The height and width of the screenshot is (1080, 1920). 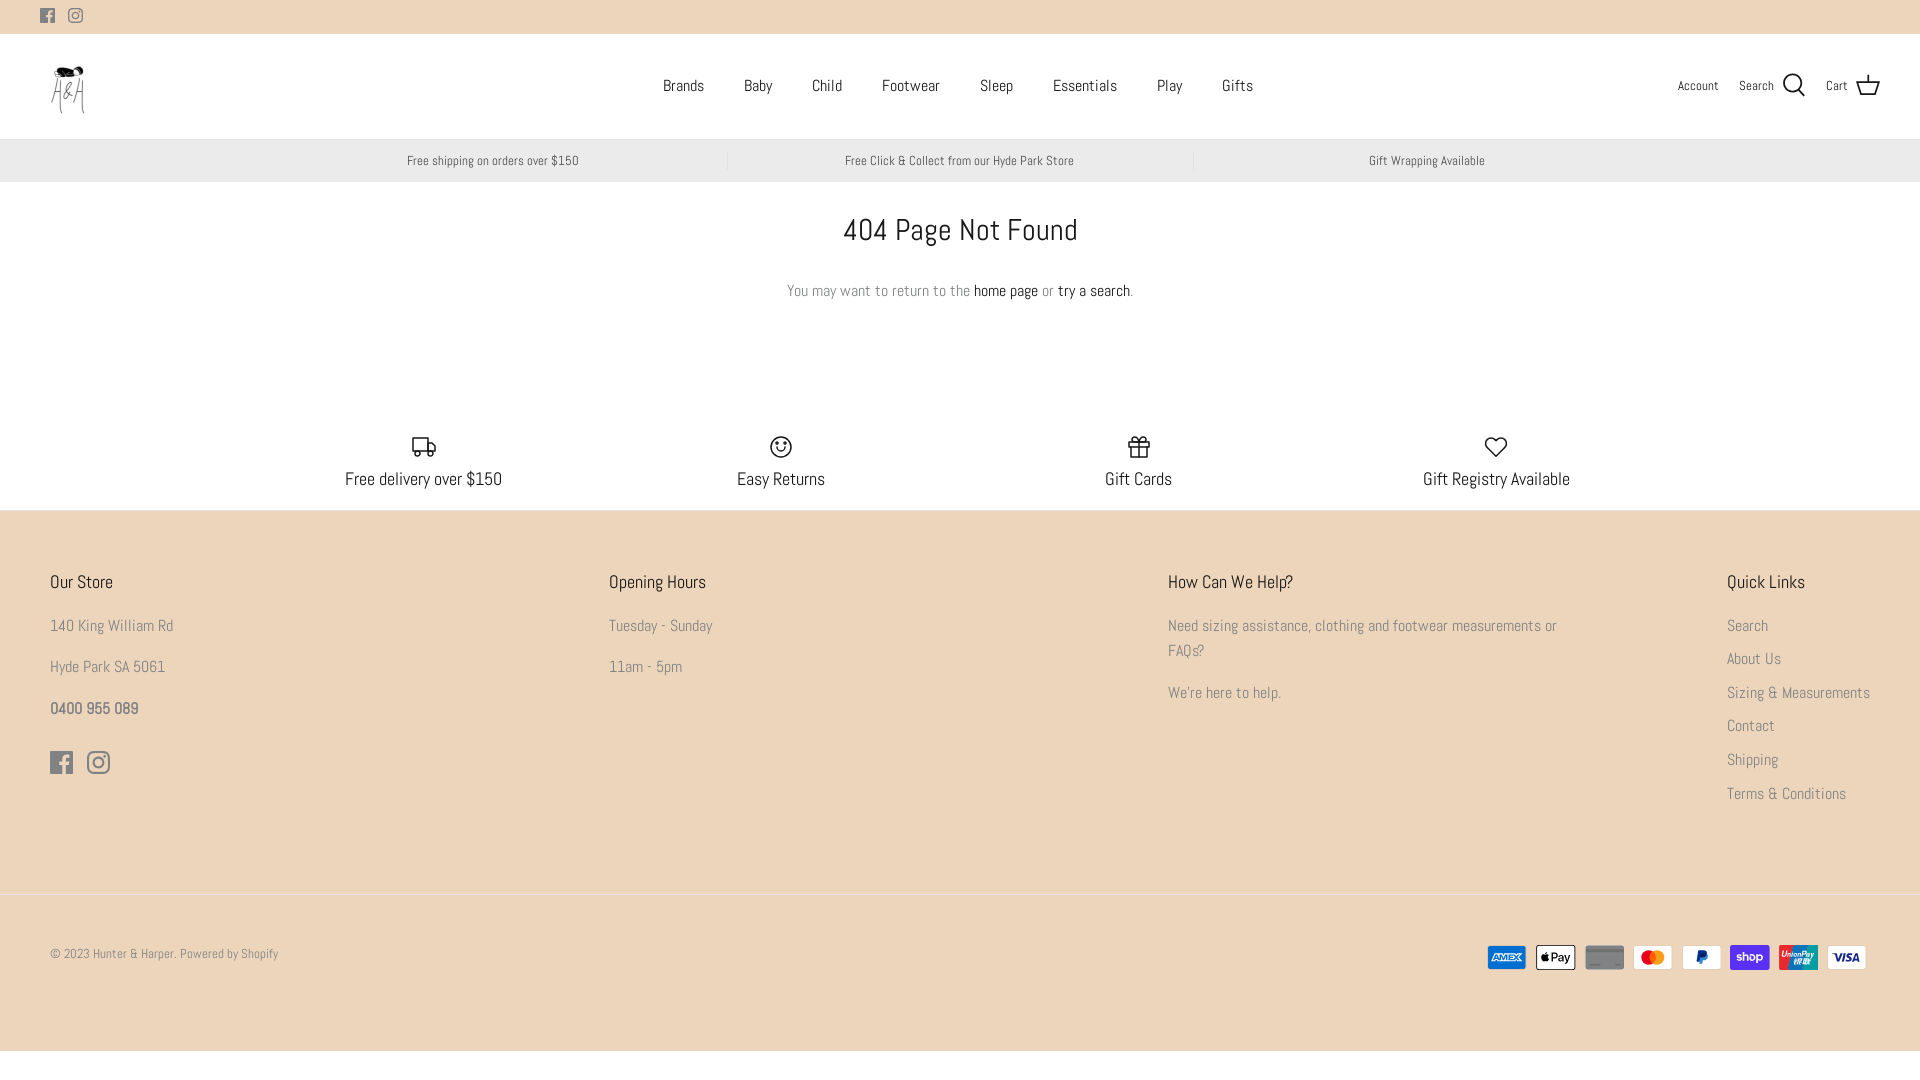 What do you see at coordinates (98, 762) in the screenshot?
I see `Instagram` at bounding box center [98, 762].